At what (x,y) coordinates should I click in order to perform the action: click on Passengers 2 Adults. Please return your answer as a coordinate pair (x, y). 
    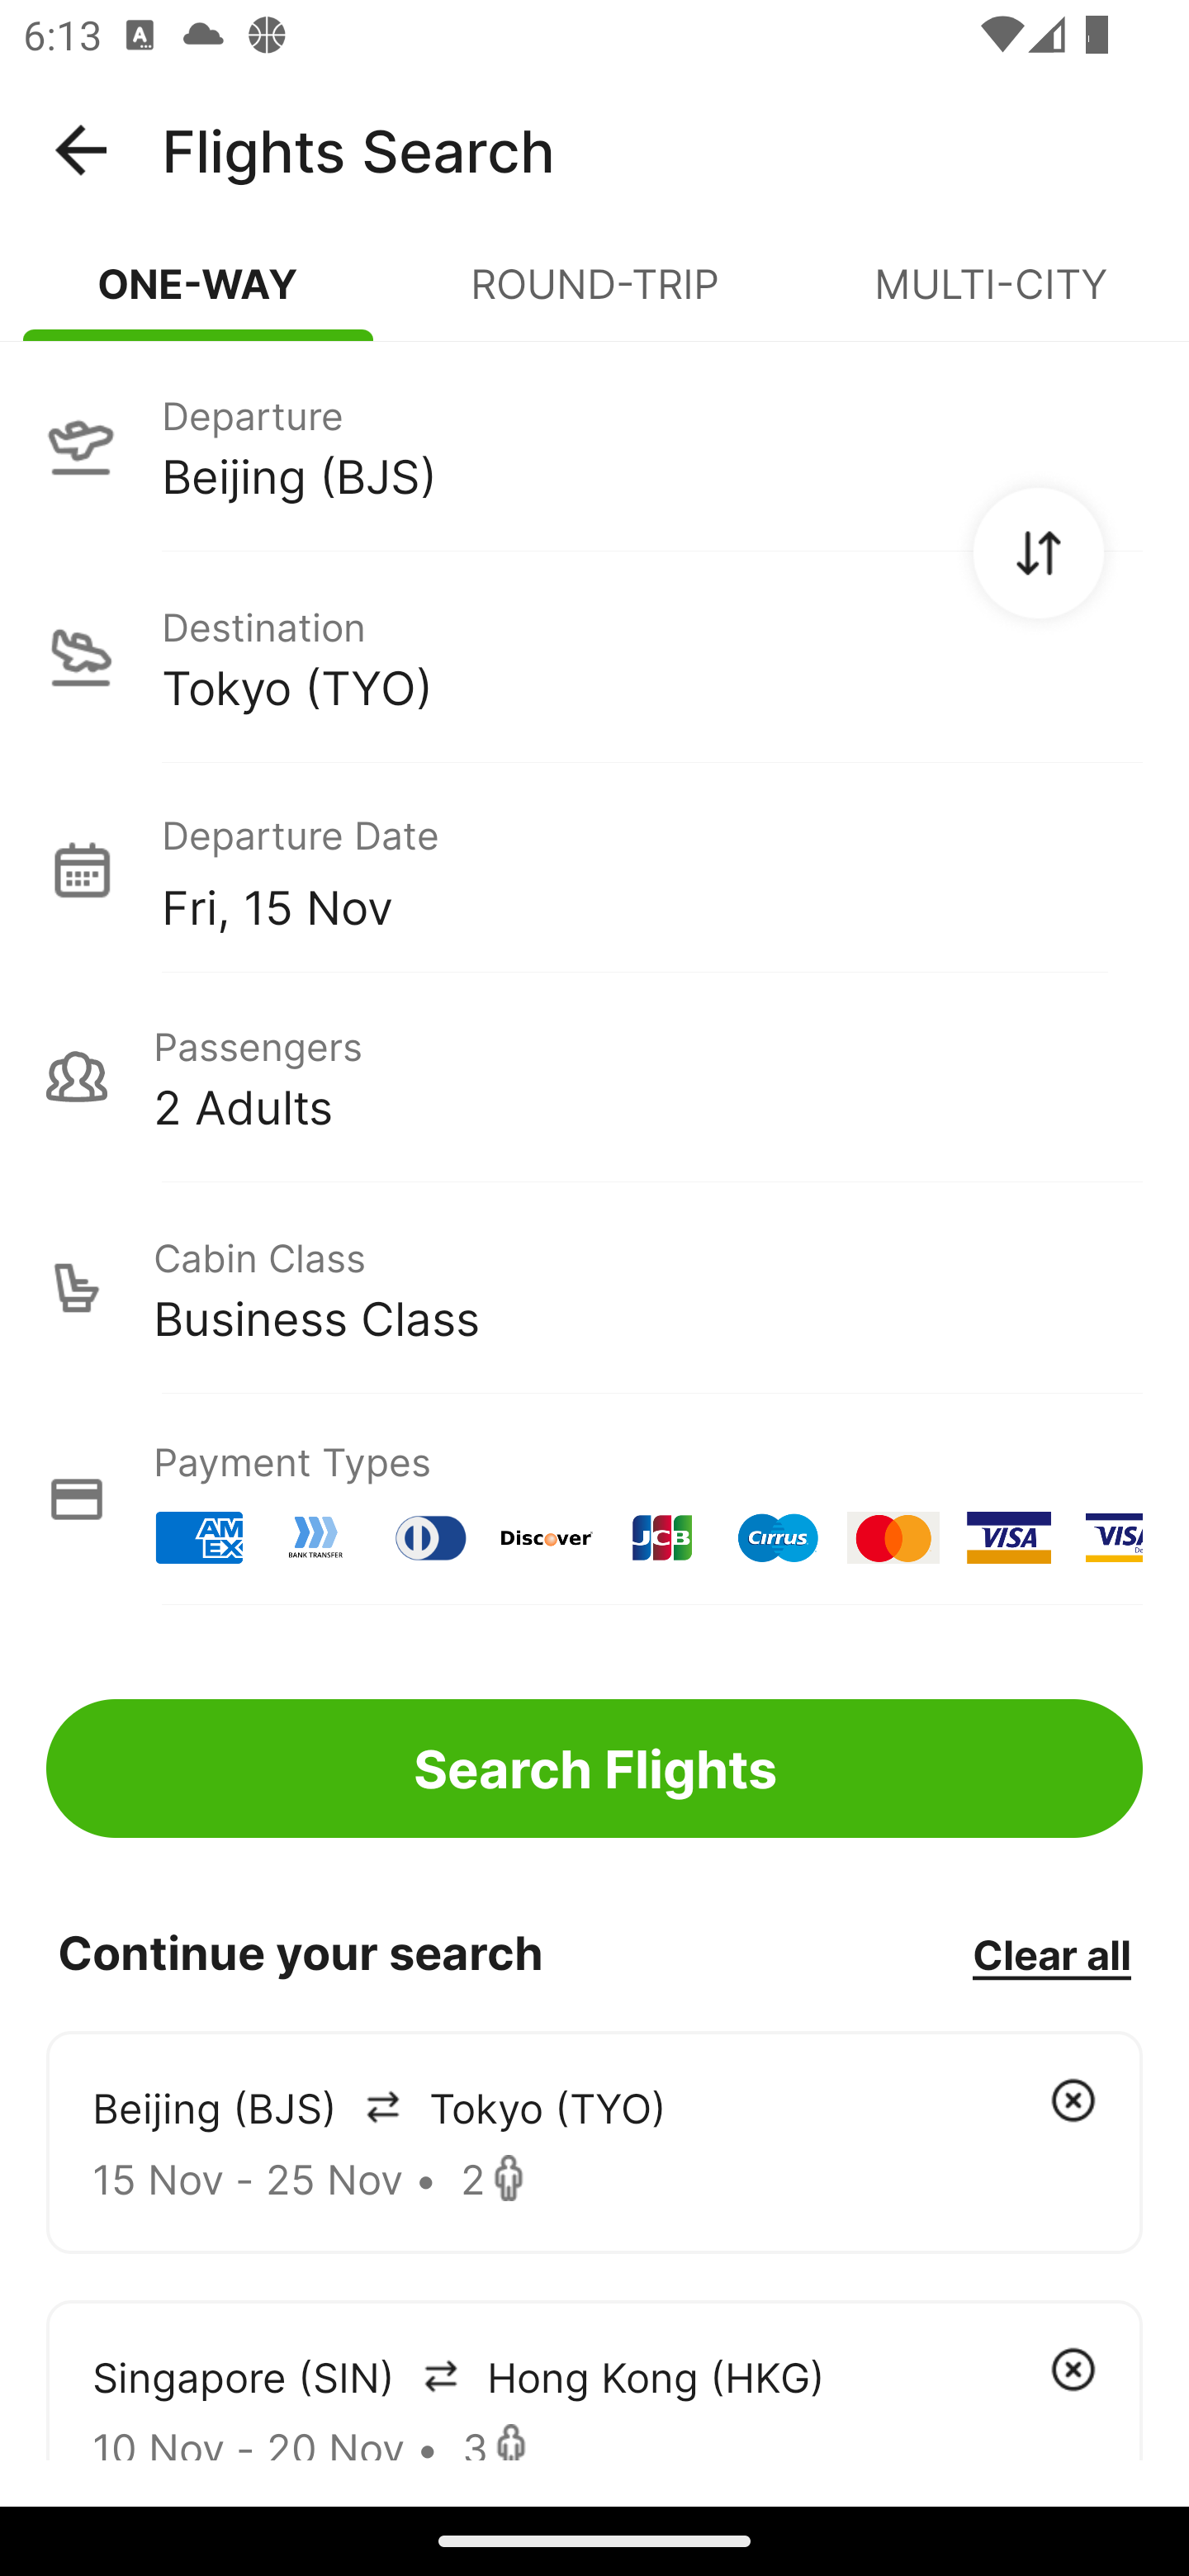
    Looking at the image, I should click on (594, 1077).